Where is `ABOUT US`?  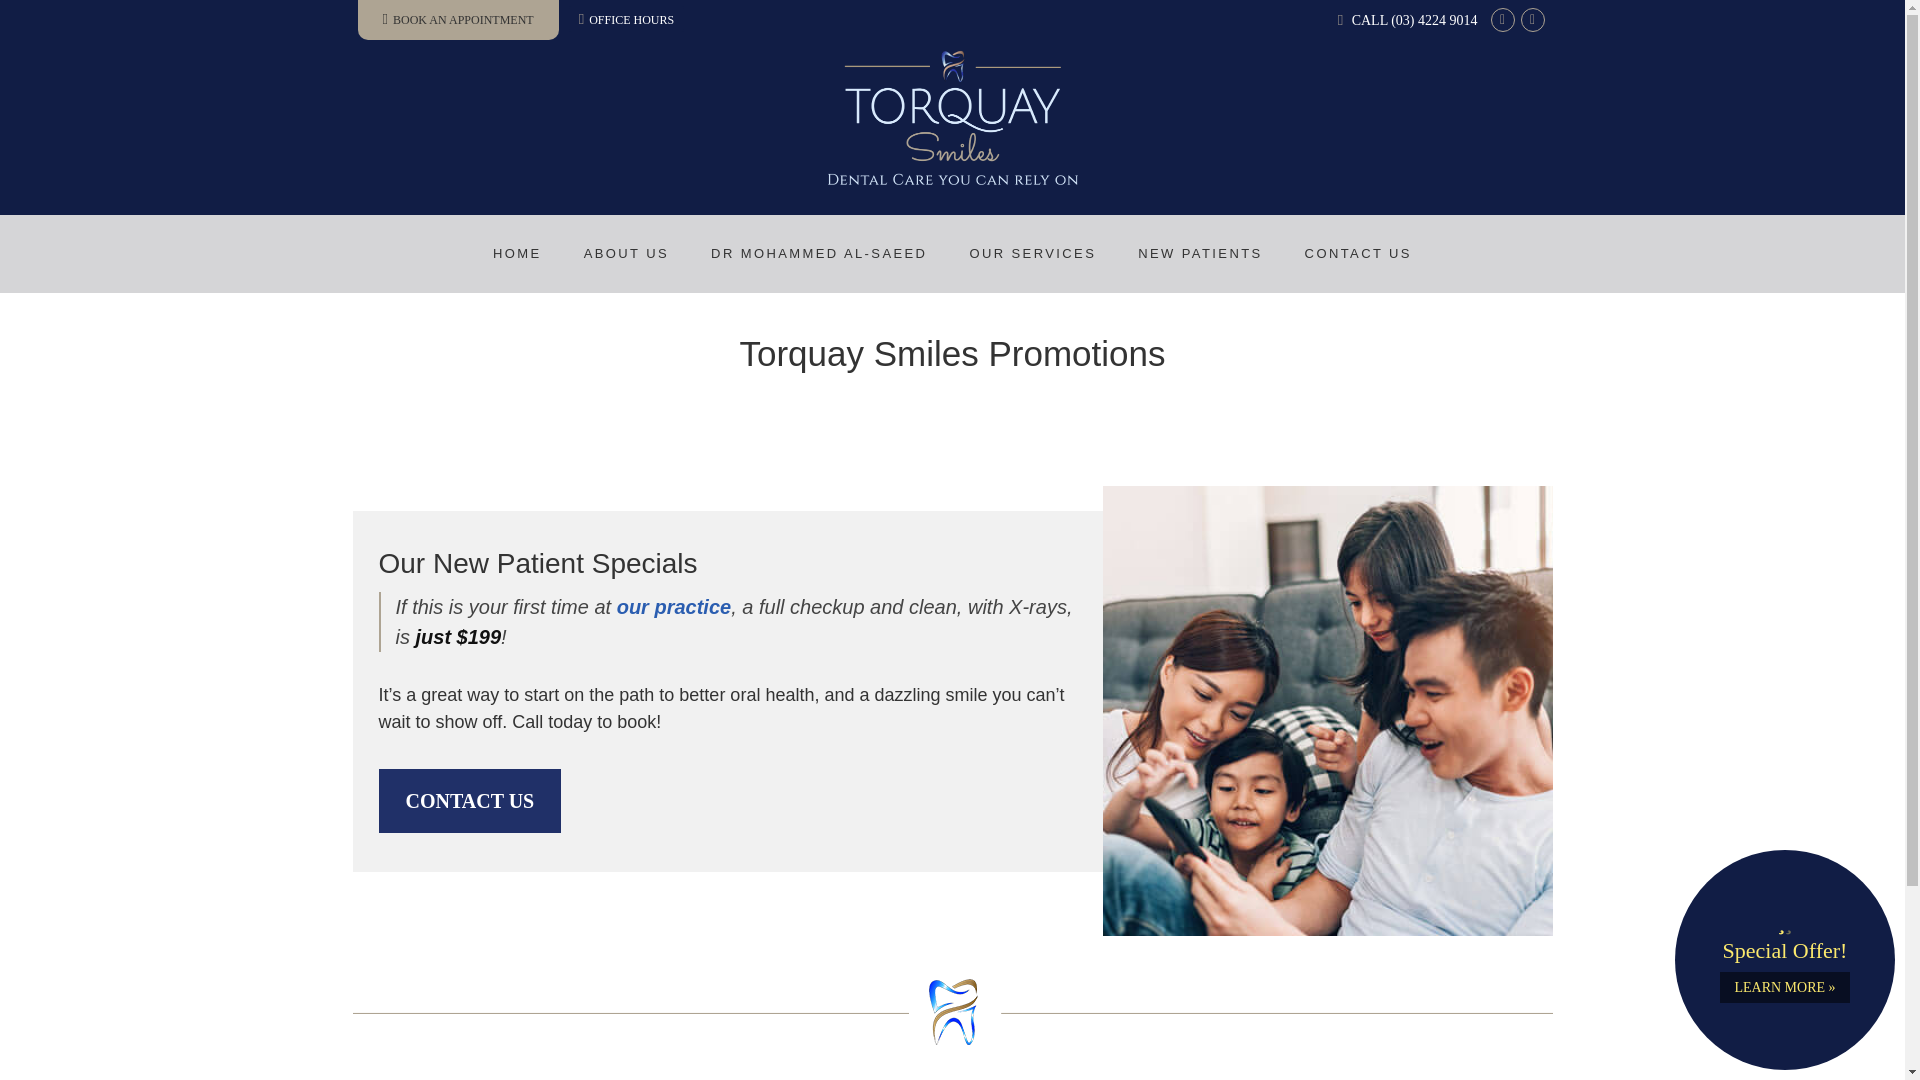
ABOUT US is located at coordinates (626, 254).